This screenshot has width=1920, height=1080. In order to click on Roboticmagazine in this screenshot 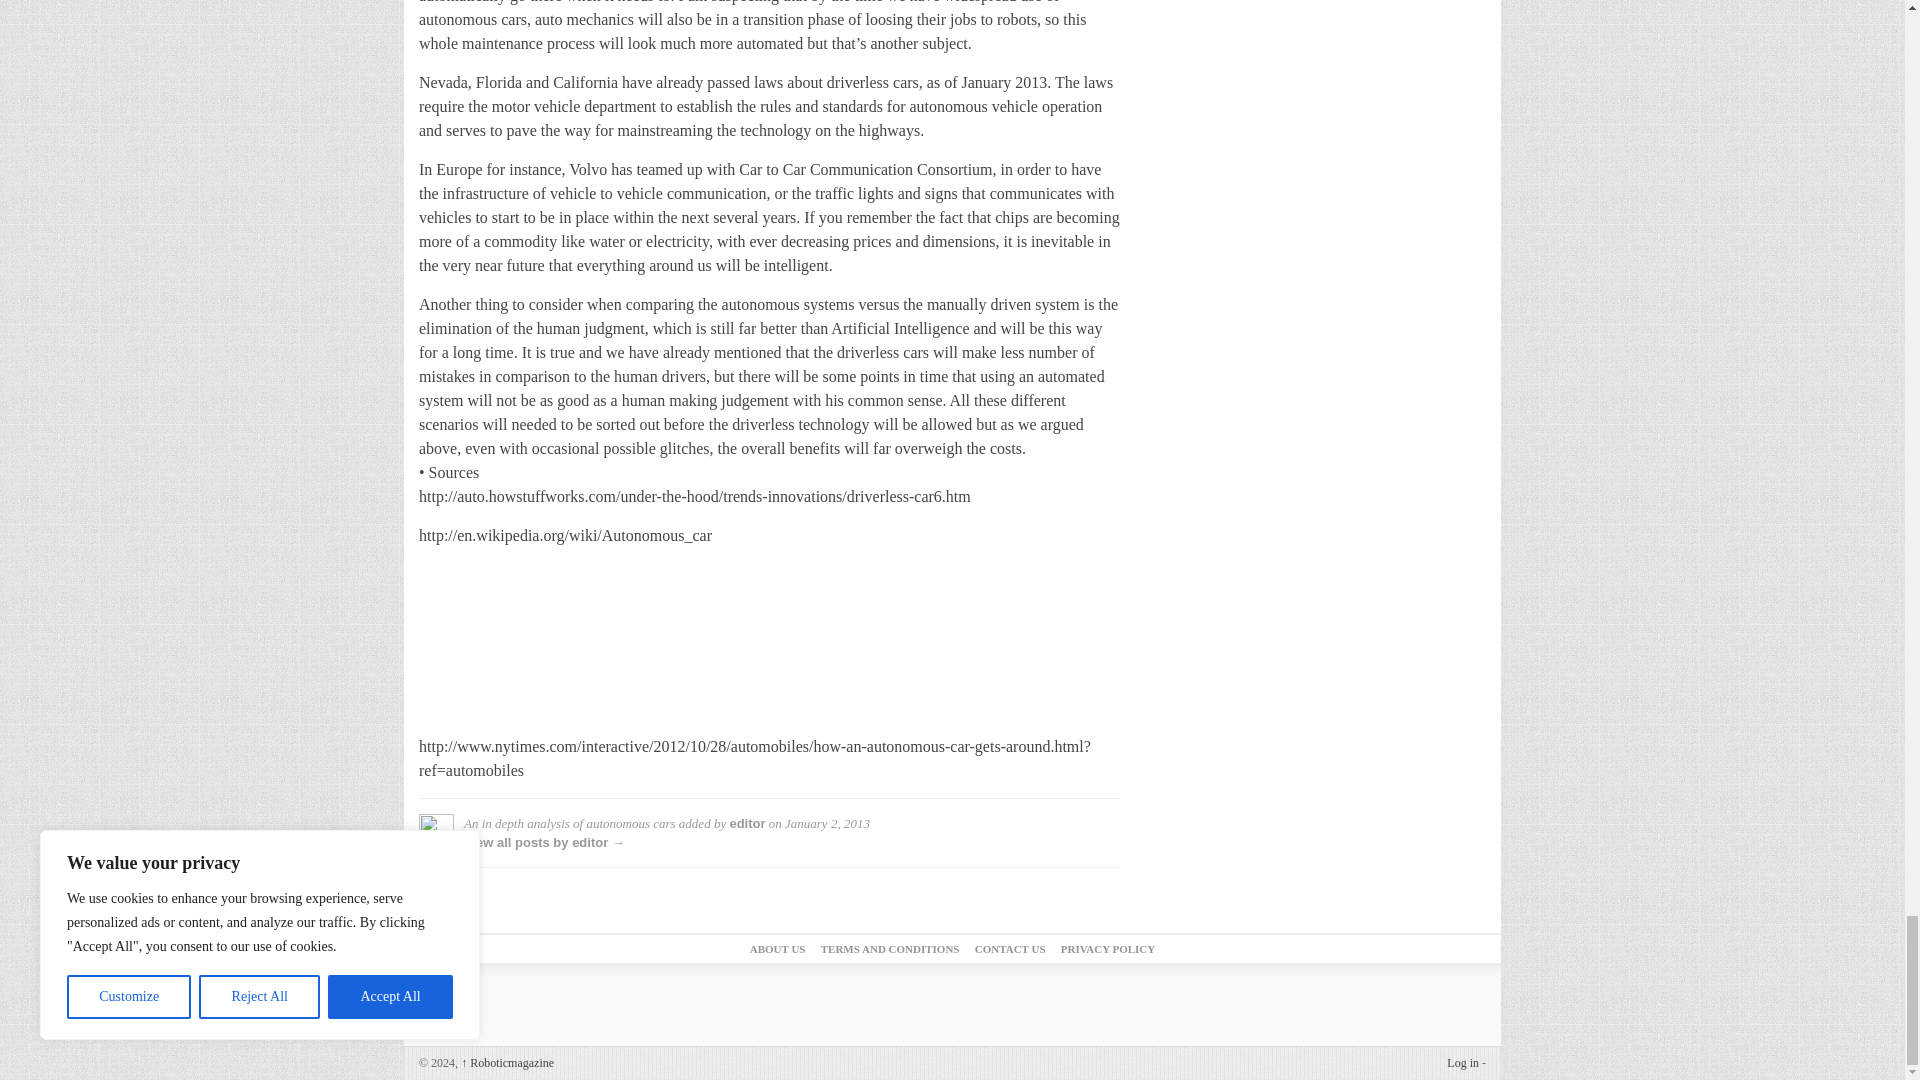, I will do `click(507, 1063)`.